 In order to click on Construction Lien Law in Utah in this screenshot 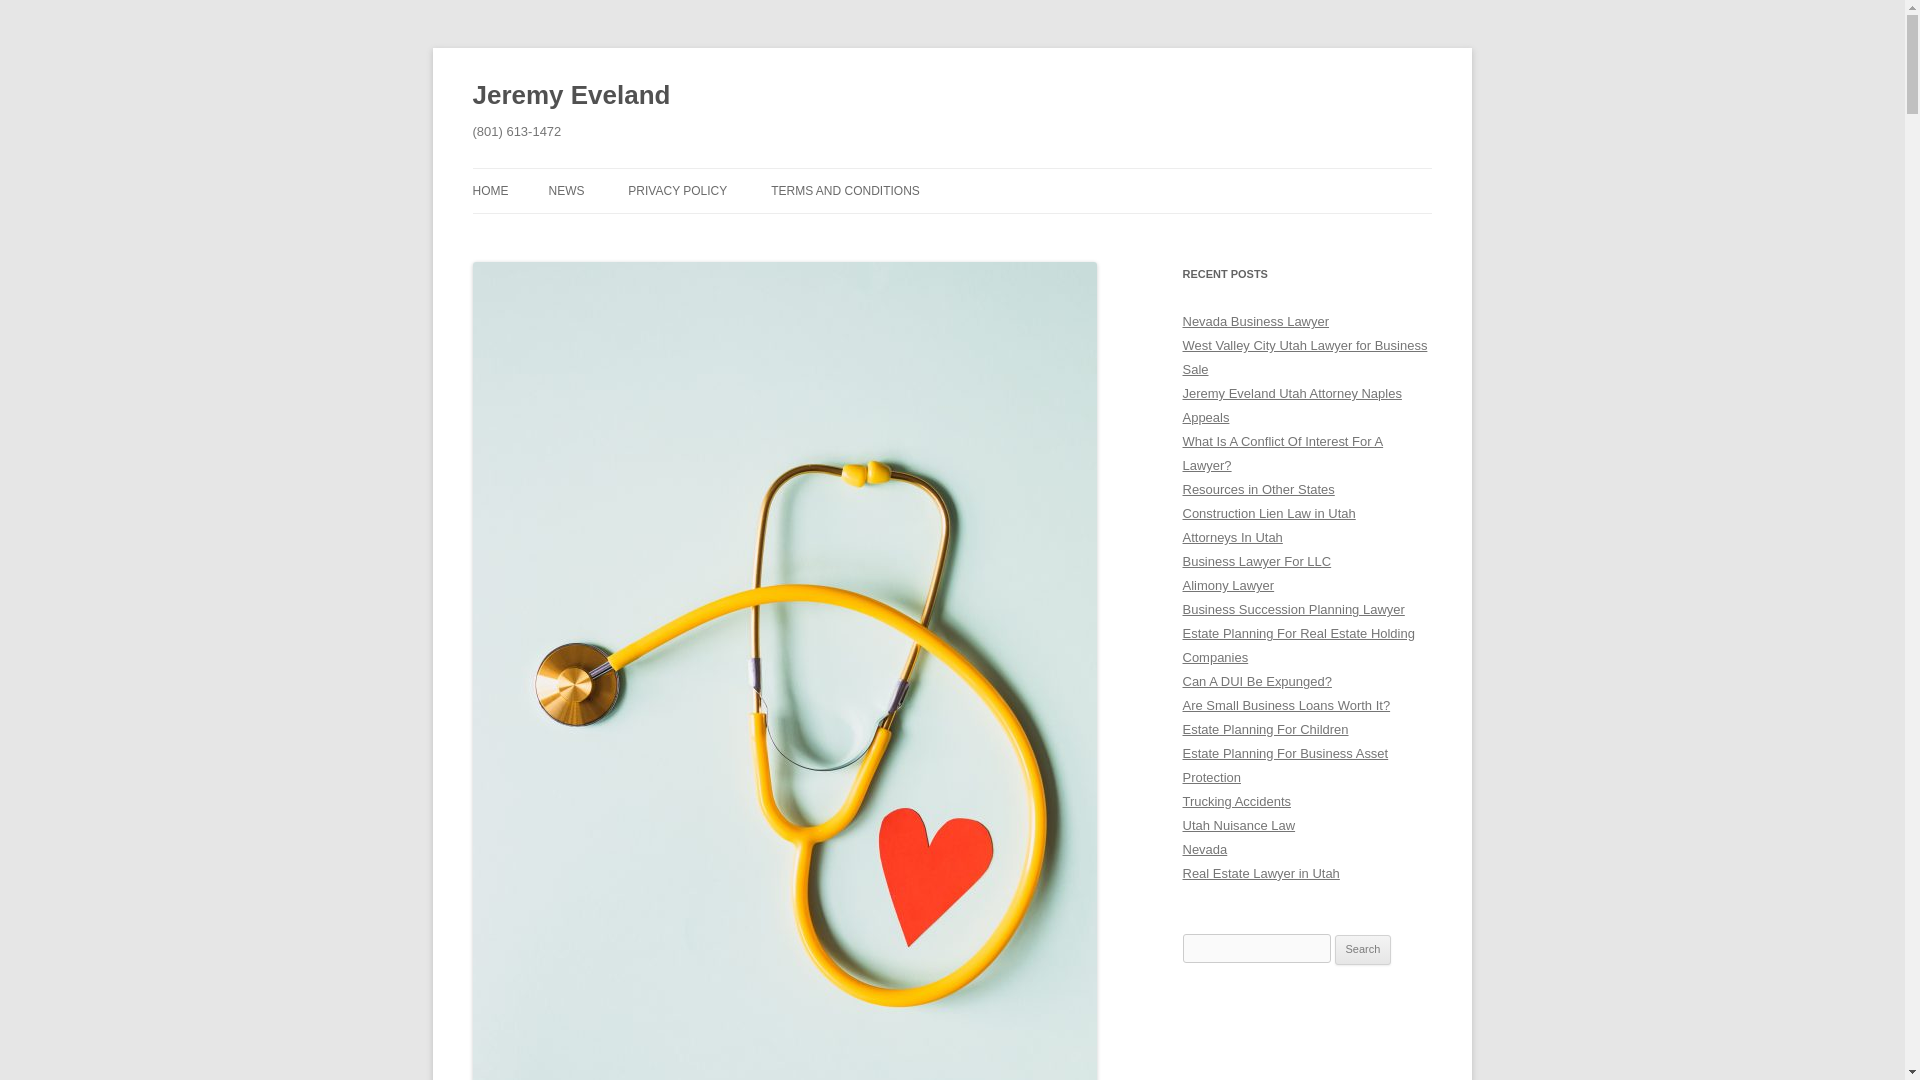, I will do `click(1268, 513)`.